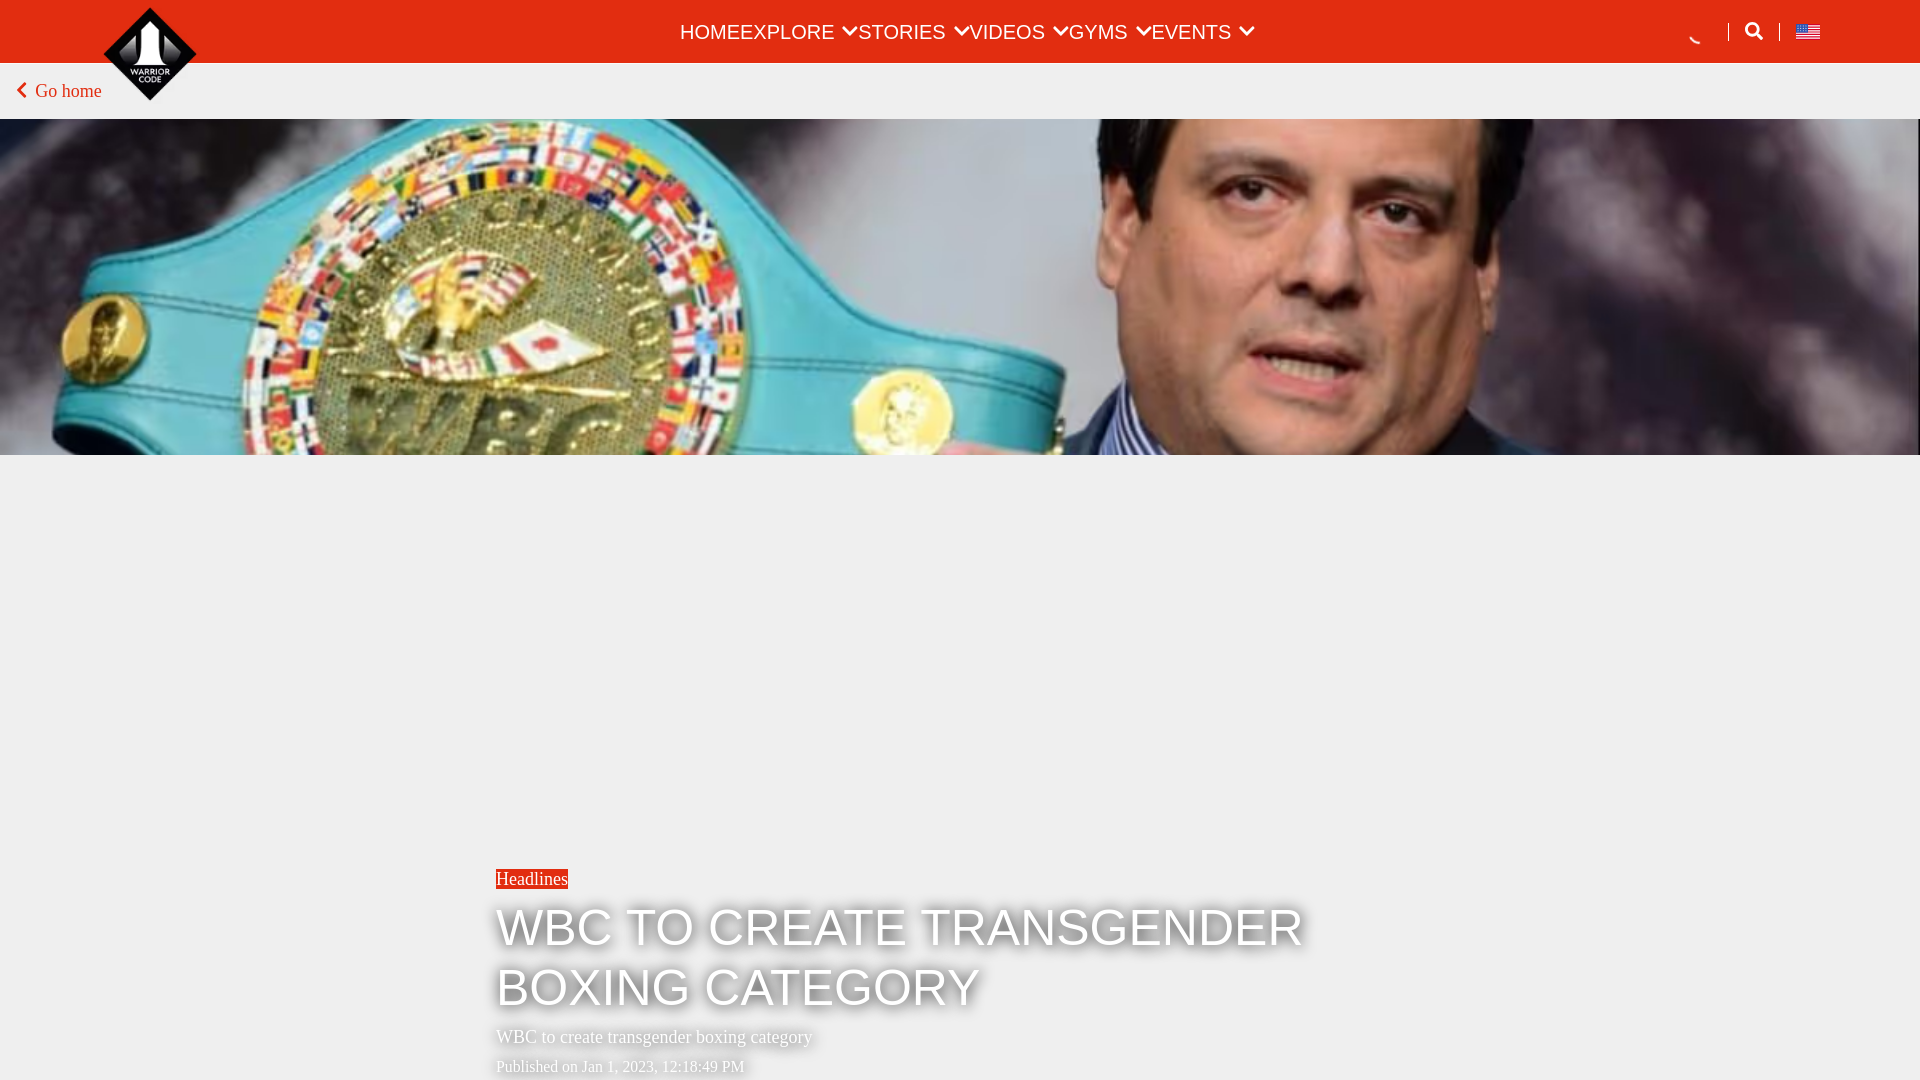 The height and width of the screenshot is (1080, 1920). I want to click on EXPLORE, so click(786, 31).